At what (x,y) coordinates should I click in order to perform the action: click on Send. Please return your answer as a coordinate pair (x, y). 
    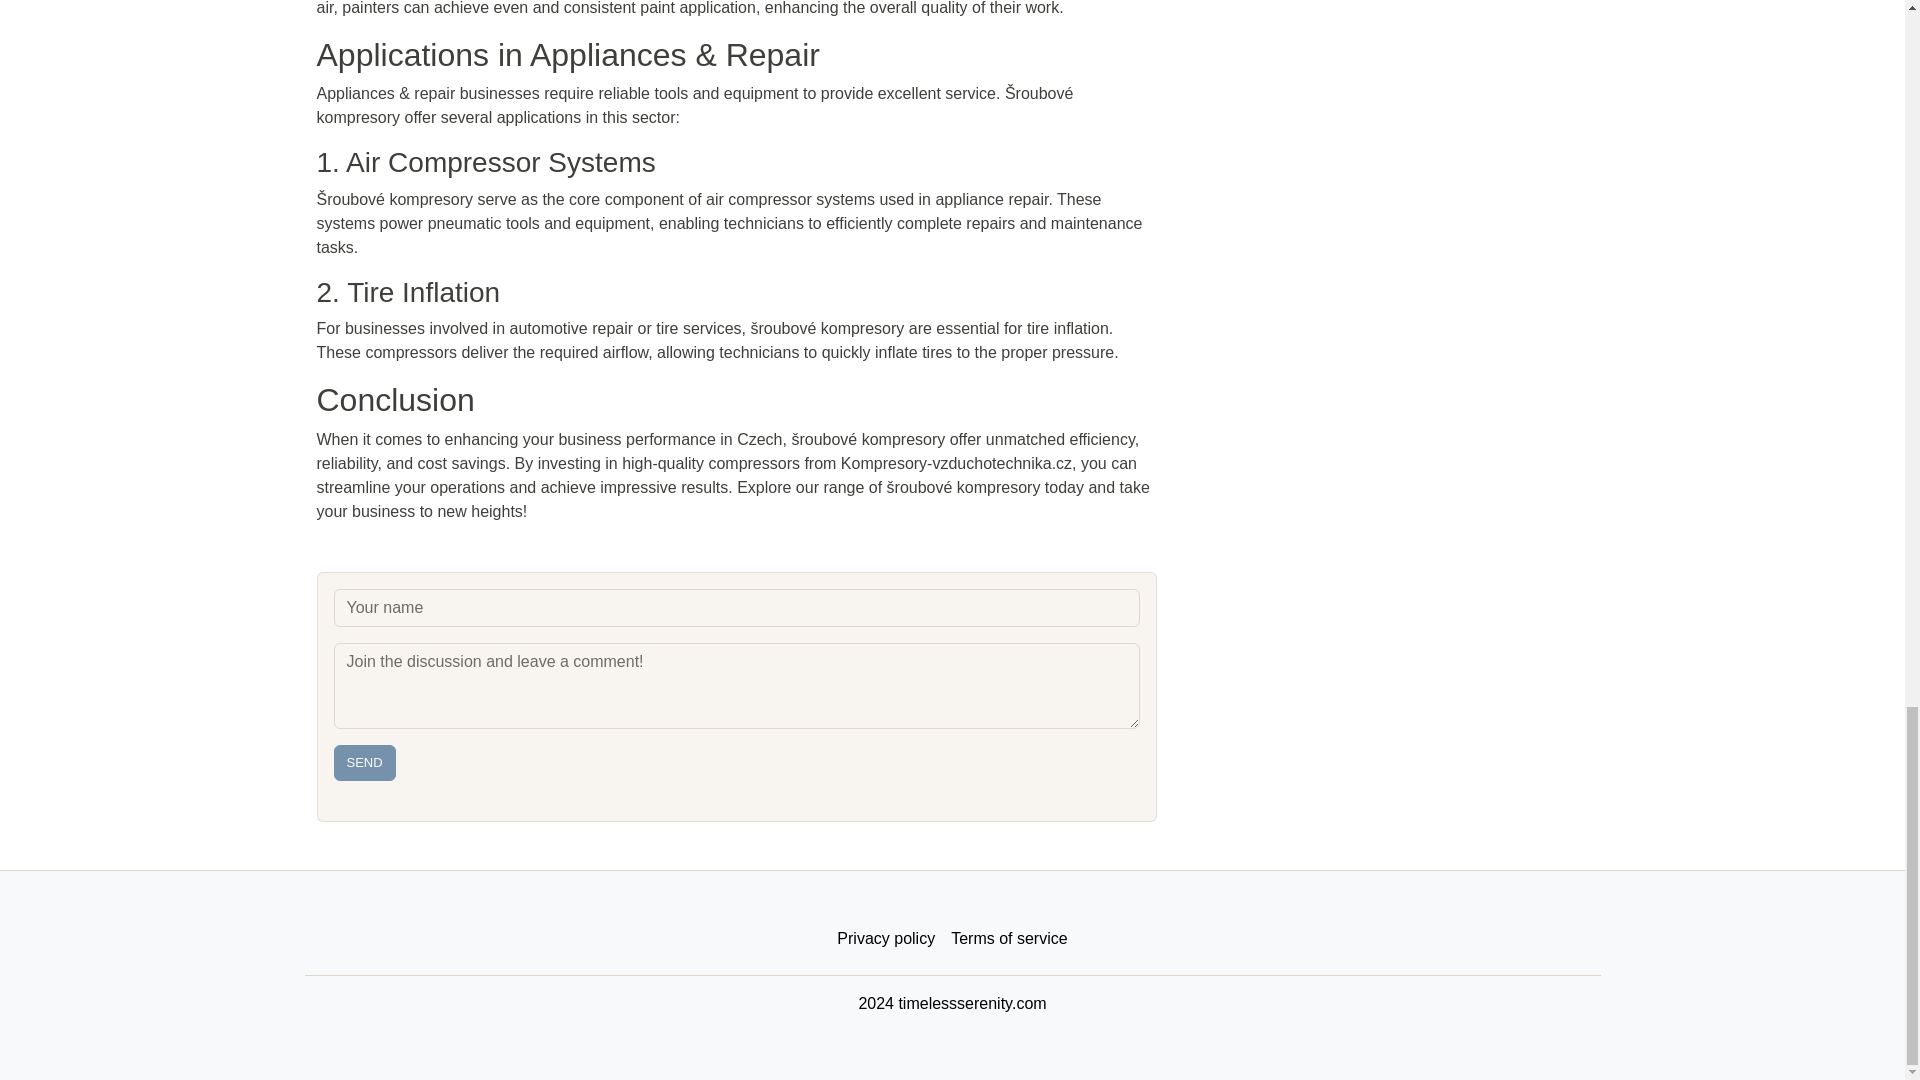
    Looking at the image, I should click on (364, 762).